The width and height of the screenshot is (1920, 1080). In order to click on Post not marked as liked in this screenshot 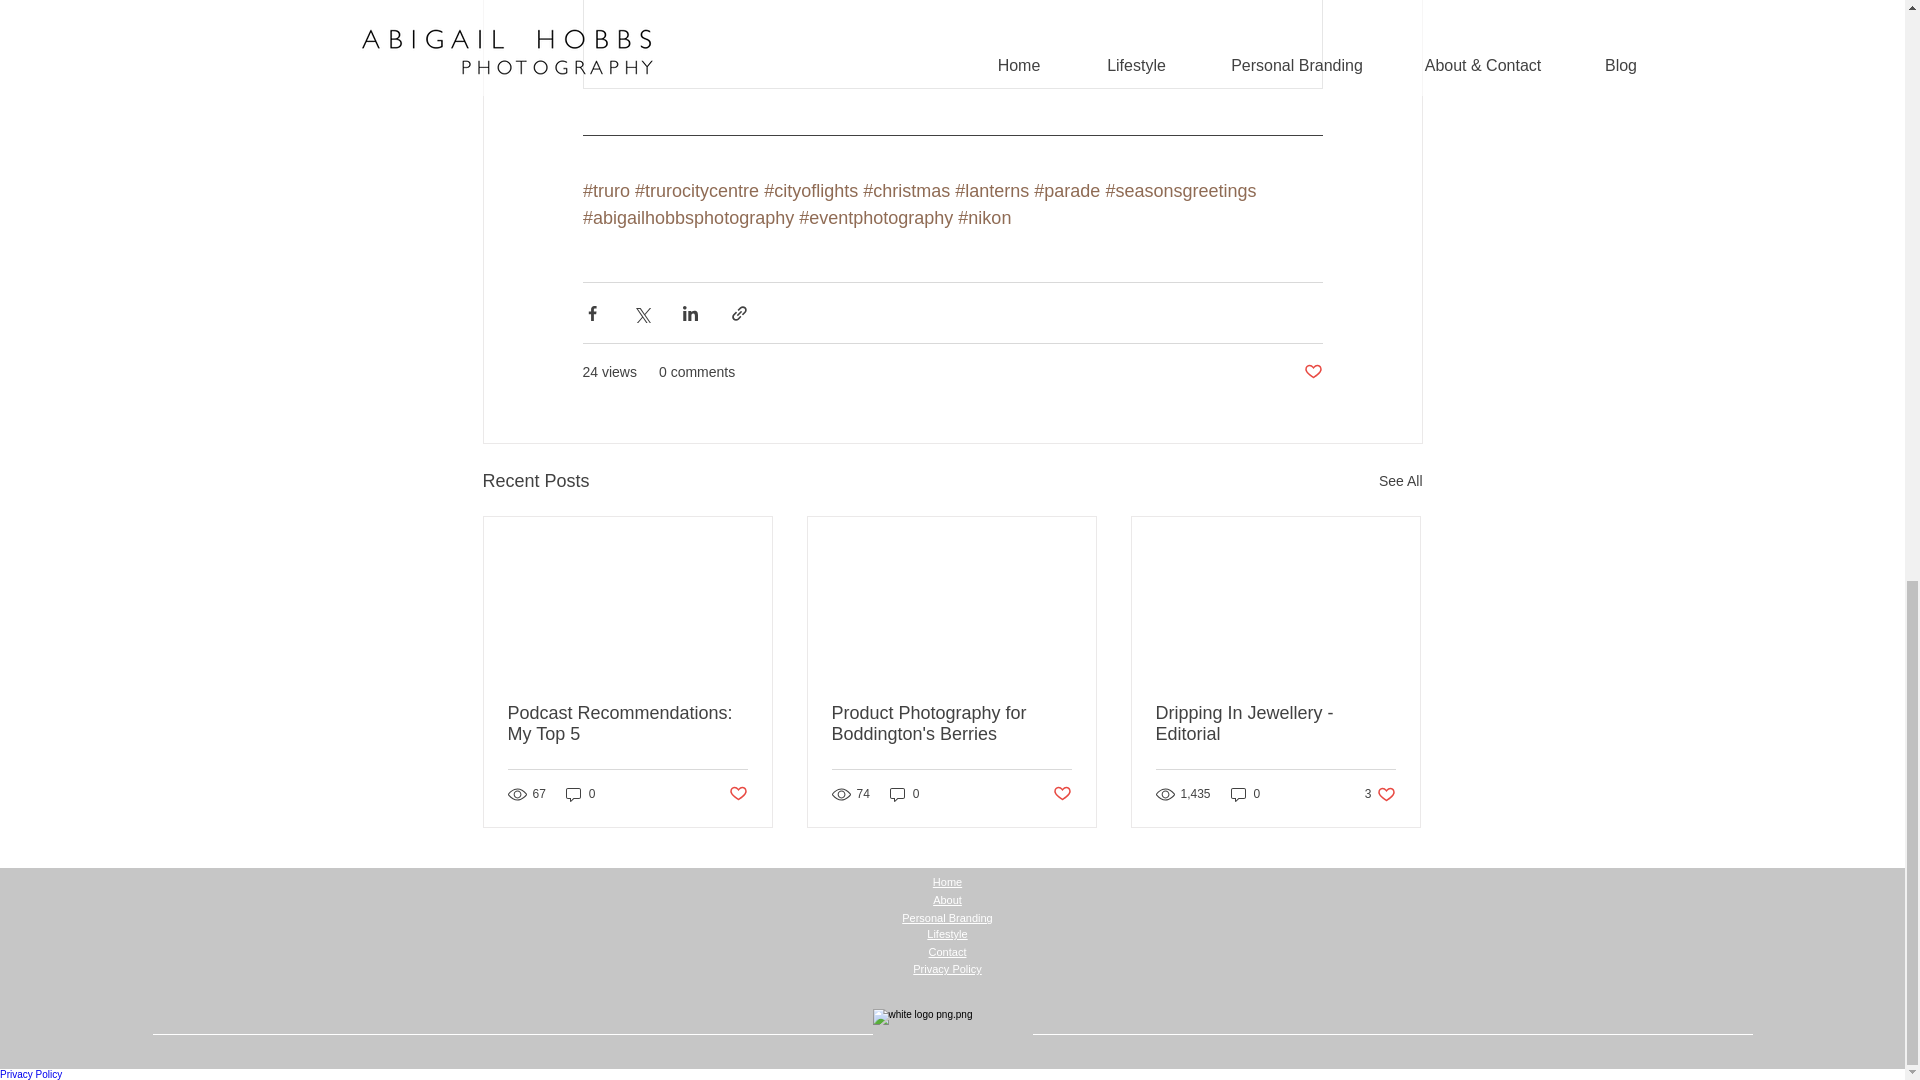, I will do `click(1062, 793)`.